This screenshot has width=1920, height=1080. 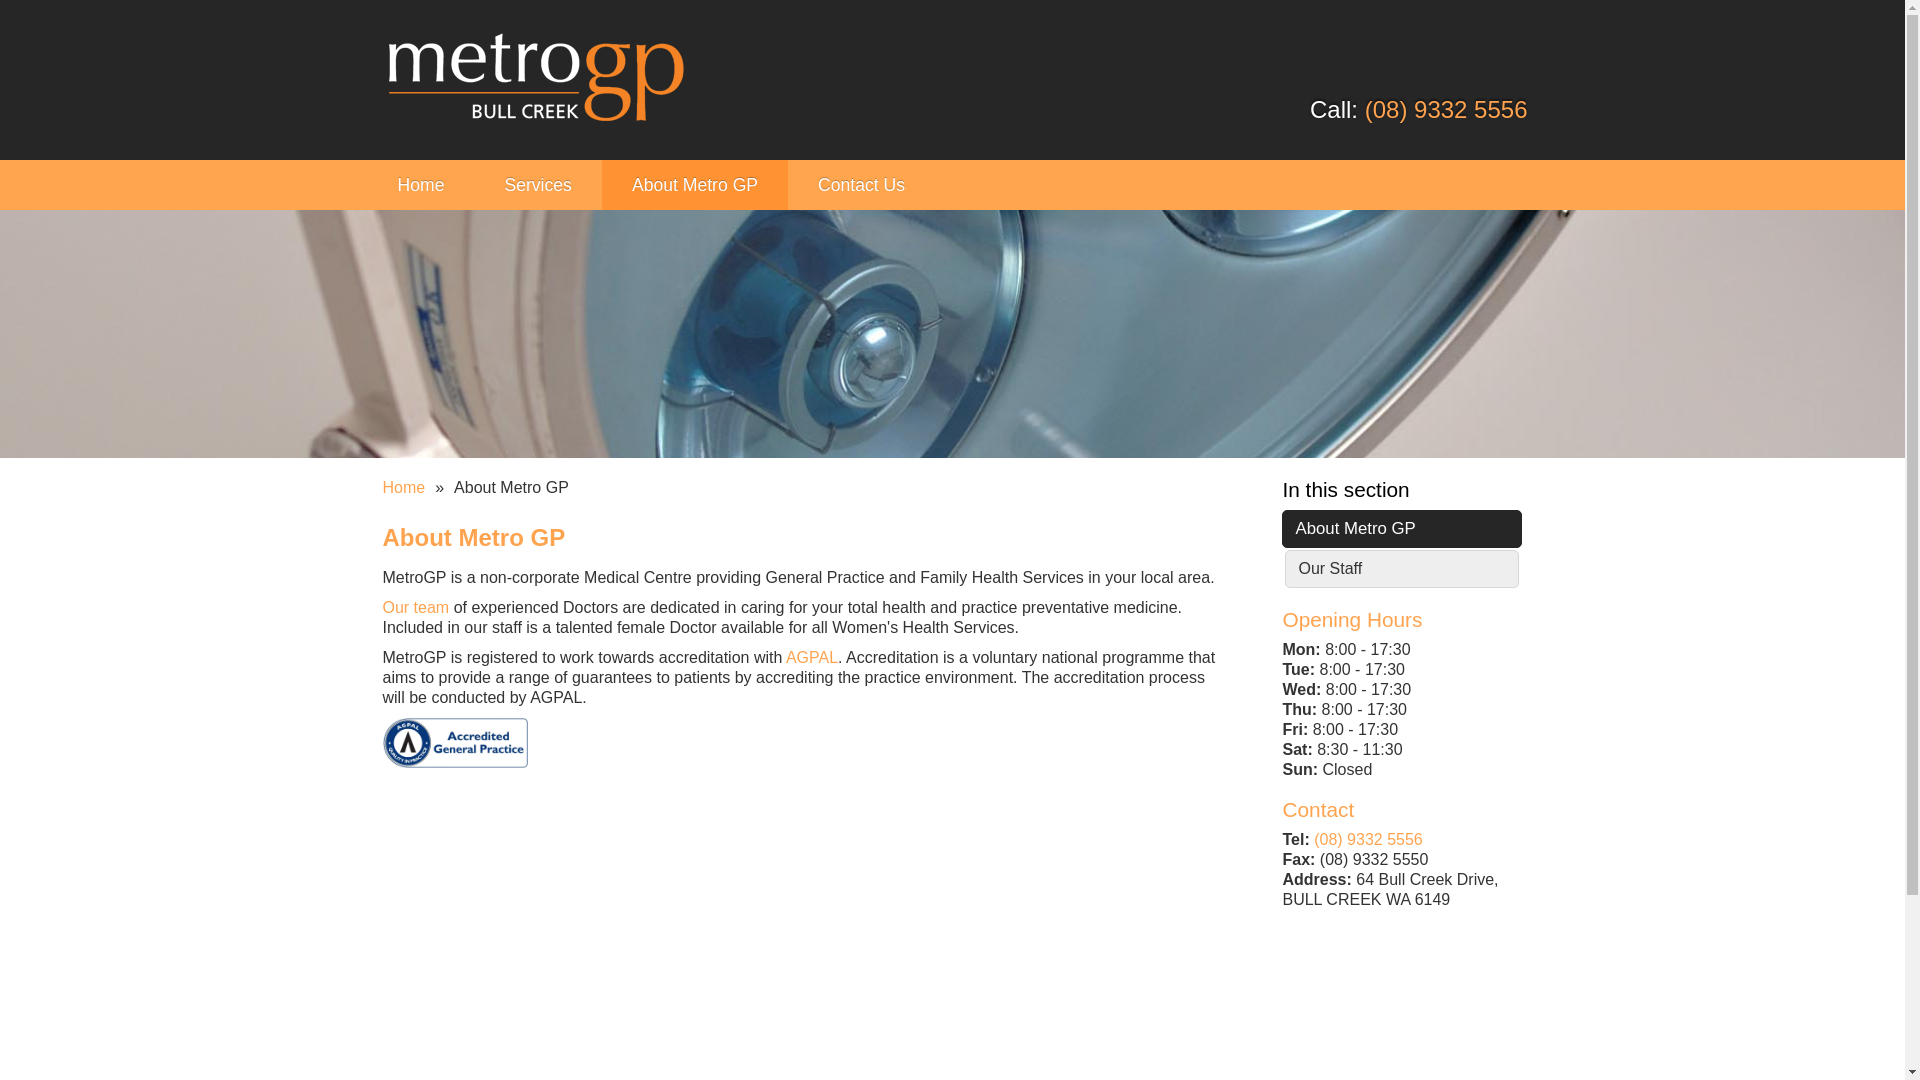 I want to click on Our Staff, so click(x=1402, y=569).